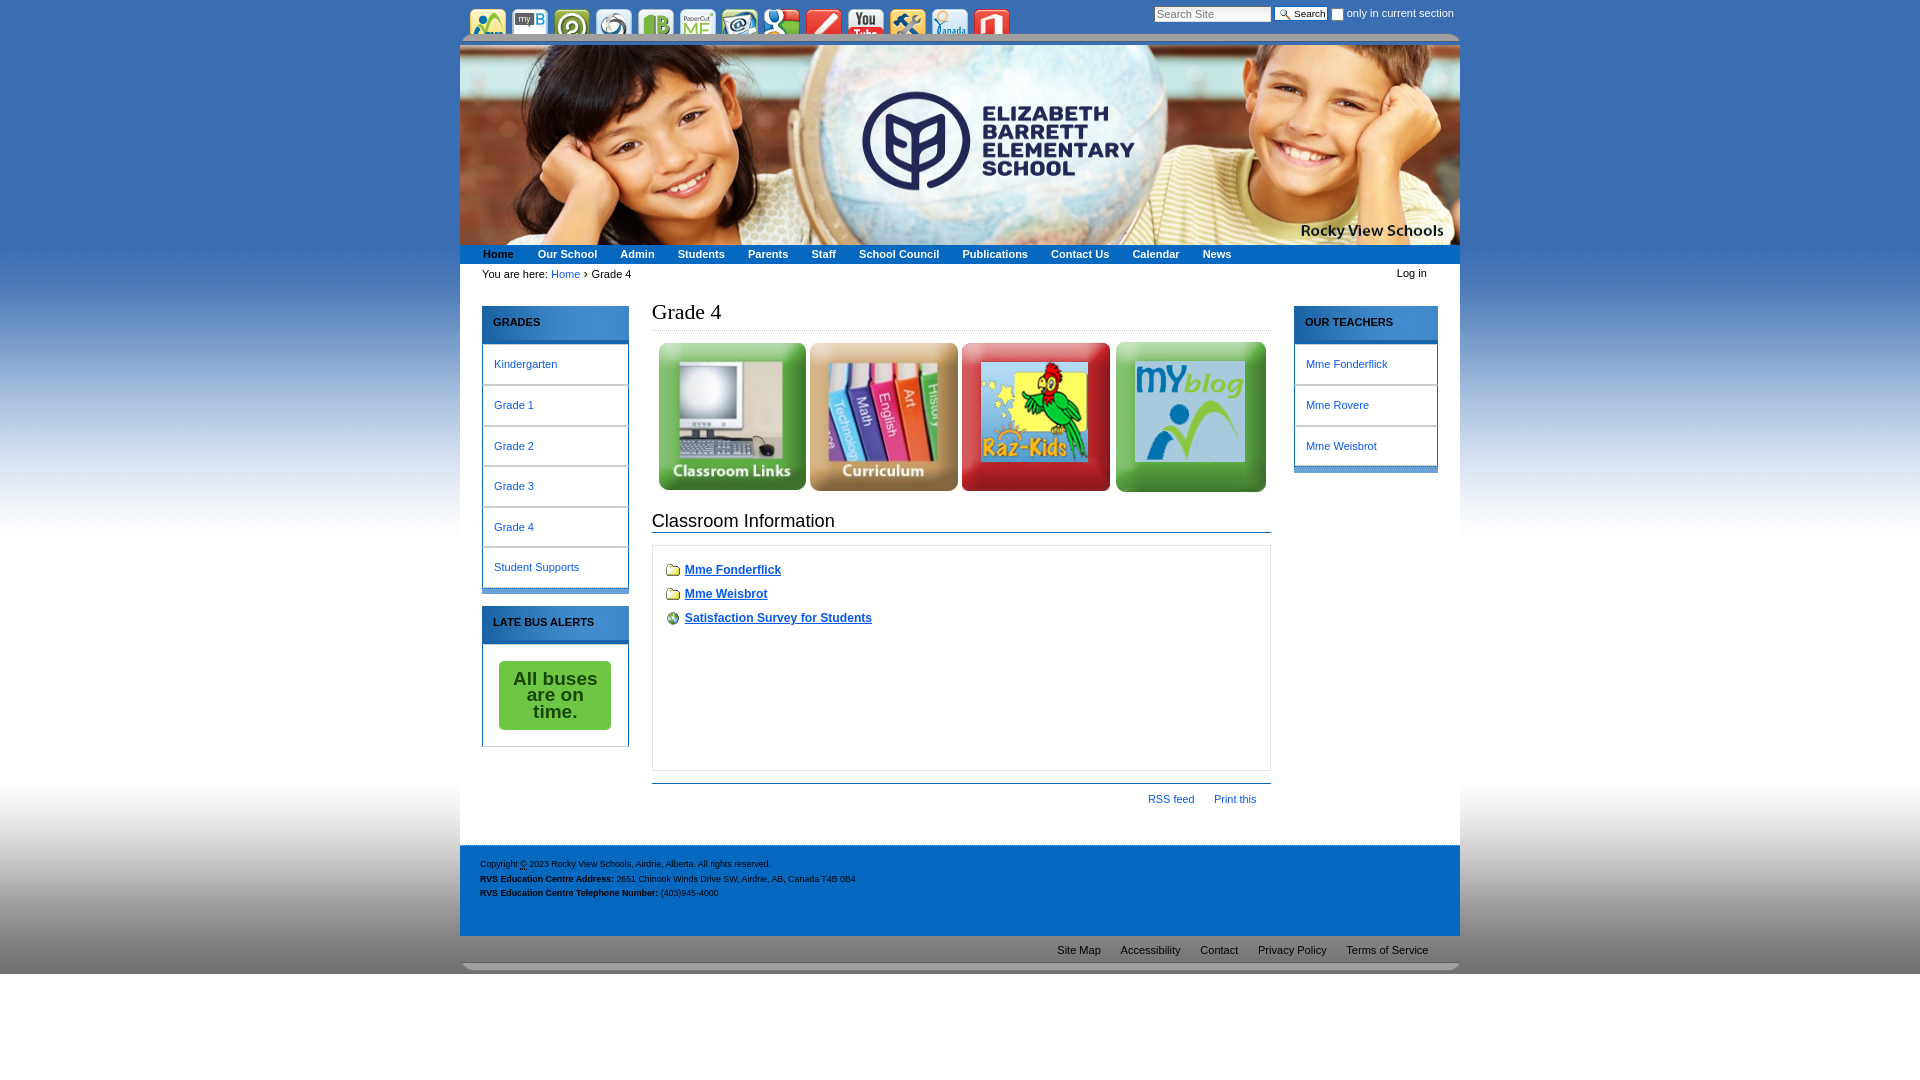  What do you see at coordinates (566, 274) in the screenshot?
I see `Home` at bounding box center [566, 274].